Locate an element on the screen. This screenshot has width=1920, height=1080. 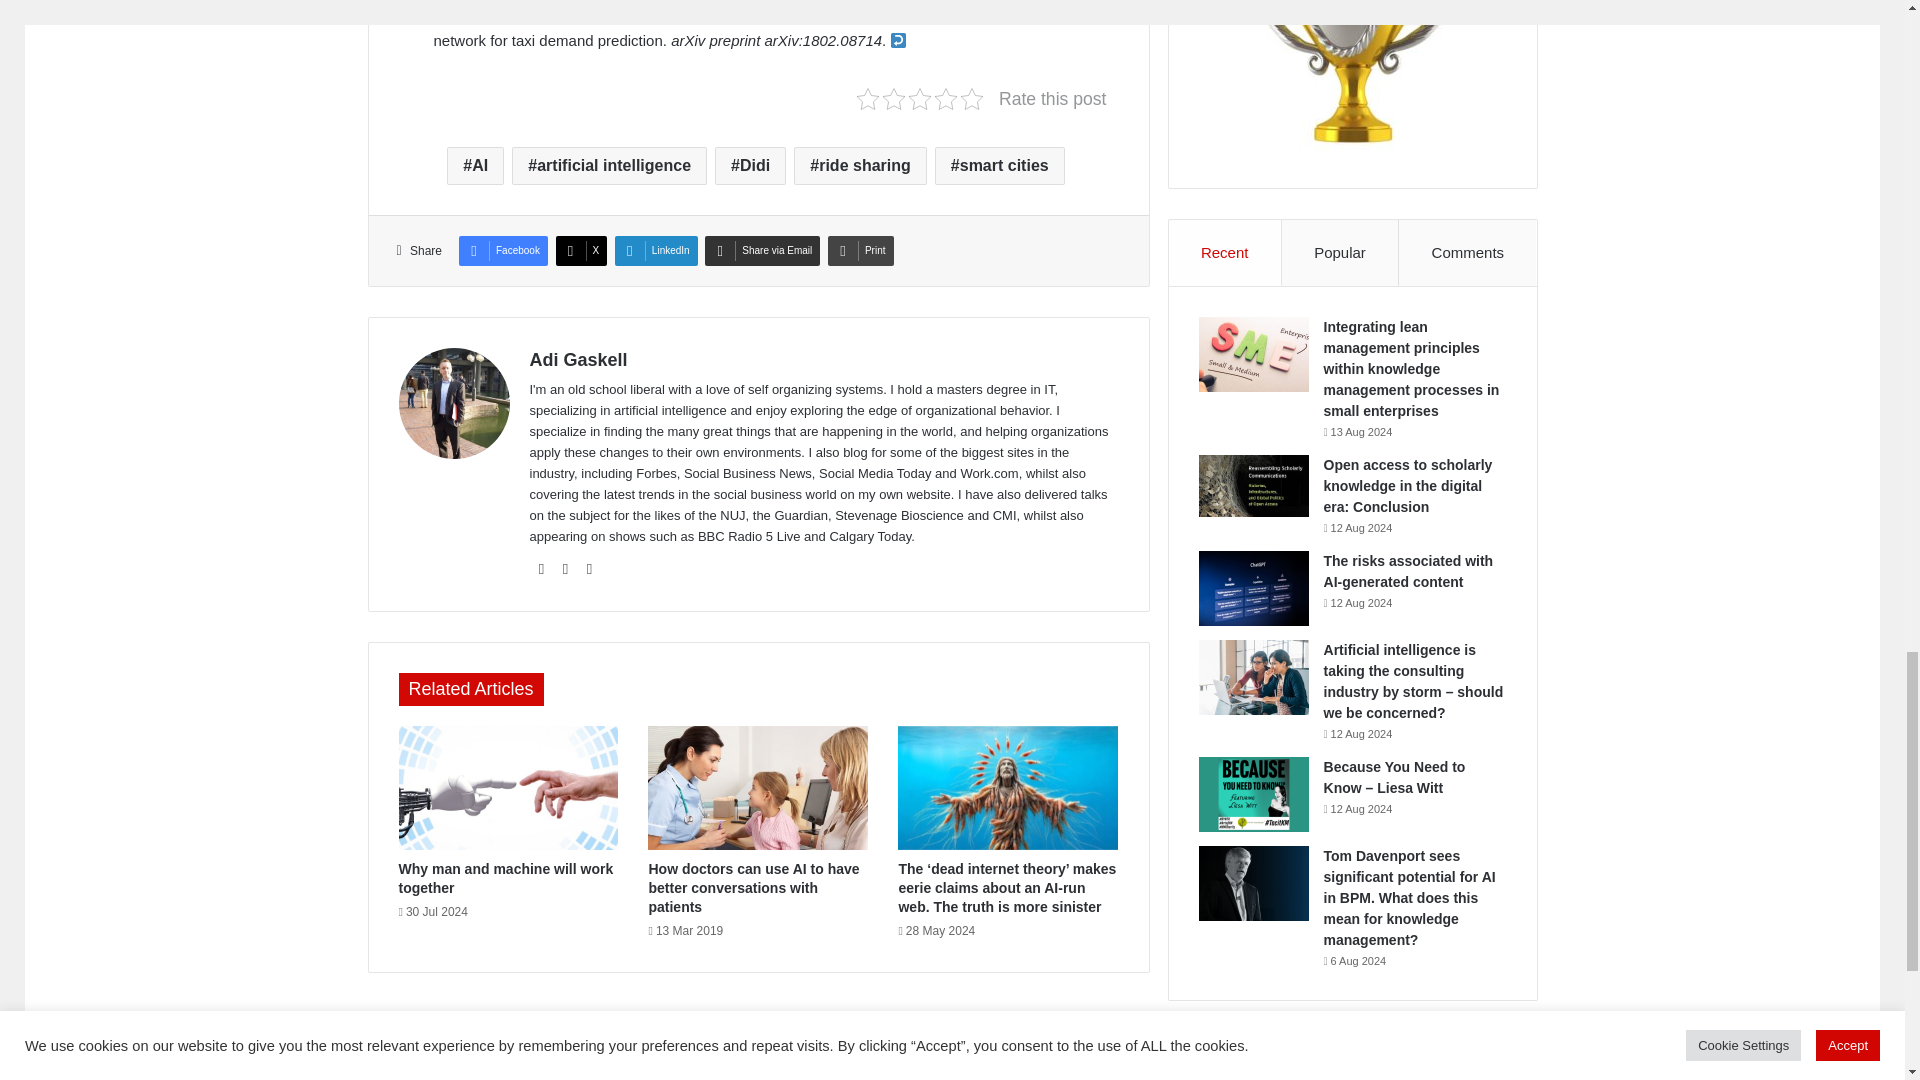
Print is located at coordinates (860, 250).